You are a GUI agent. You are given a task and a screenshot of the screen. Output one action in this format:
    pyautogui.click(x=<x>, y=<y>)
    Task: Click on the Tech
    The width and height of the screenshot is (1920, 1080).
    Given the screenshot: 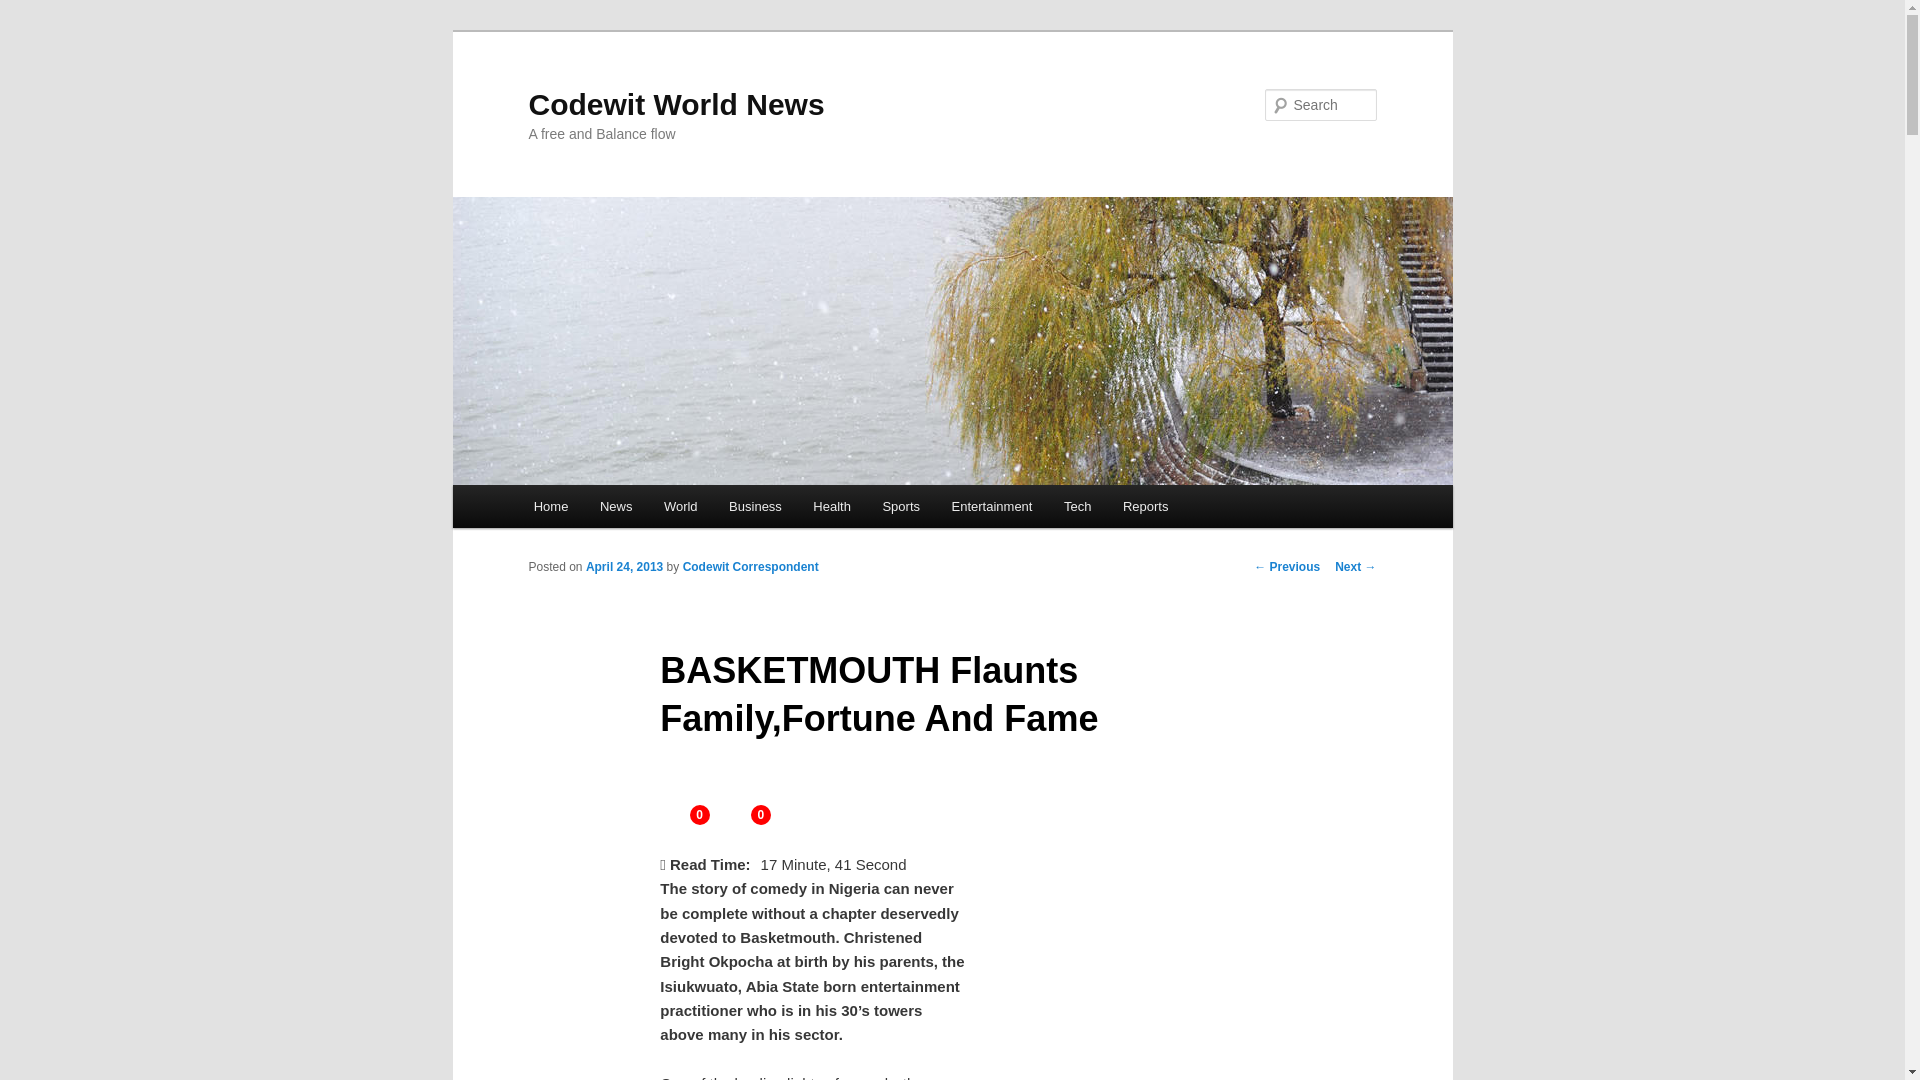 What is the action you would take?
    pyautogui.click(x=1078, y=506)
    